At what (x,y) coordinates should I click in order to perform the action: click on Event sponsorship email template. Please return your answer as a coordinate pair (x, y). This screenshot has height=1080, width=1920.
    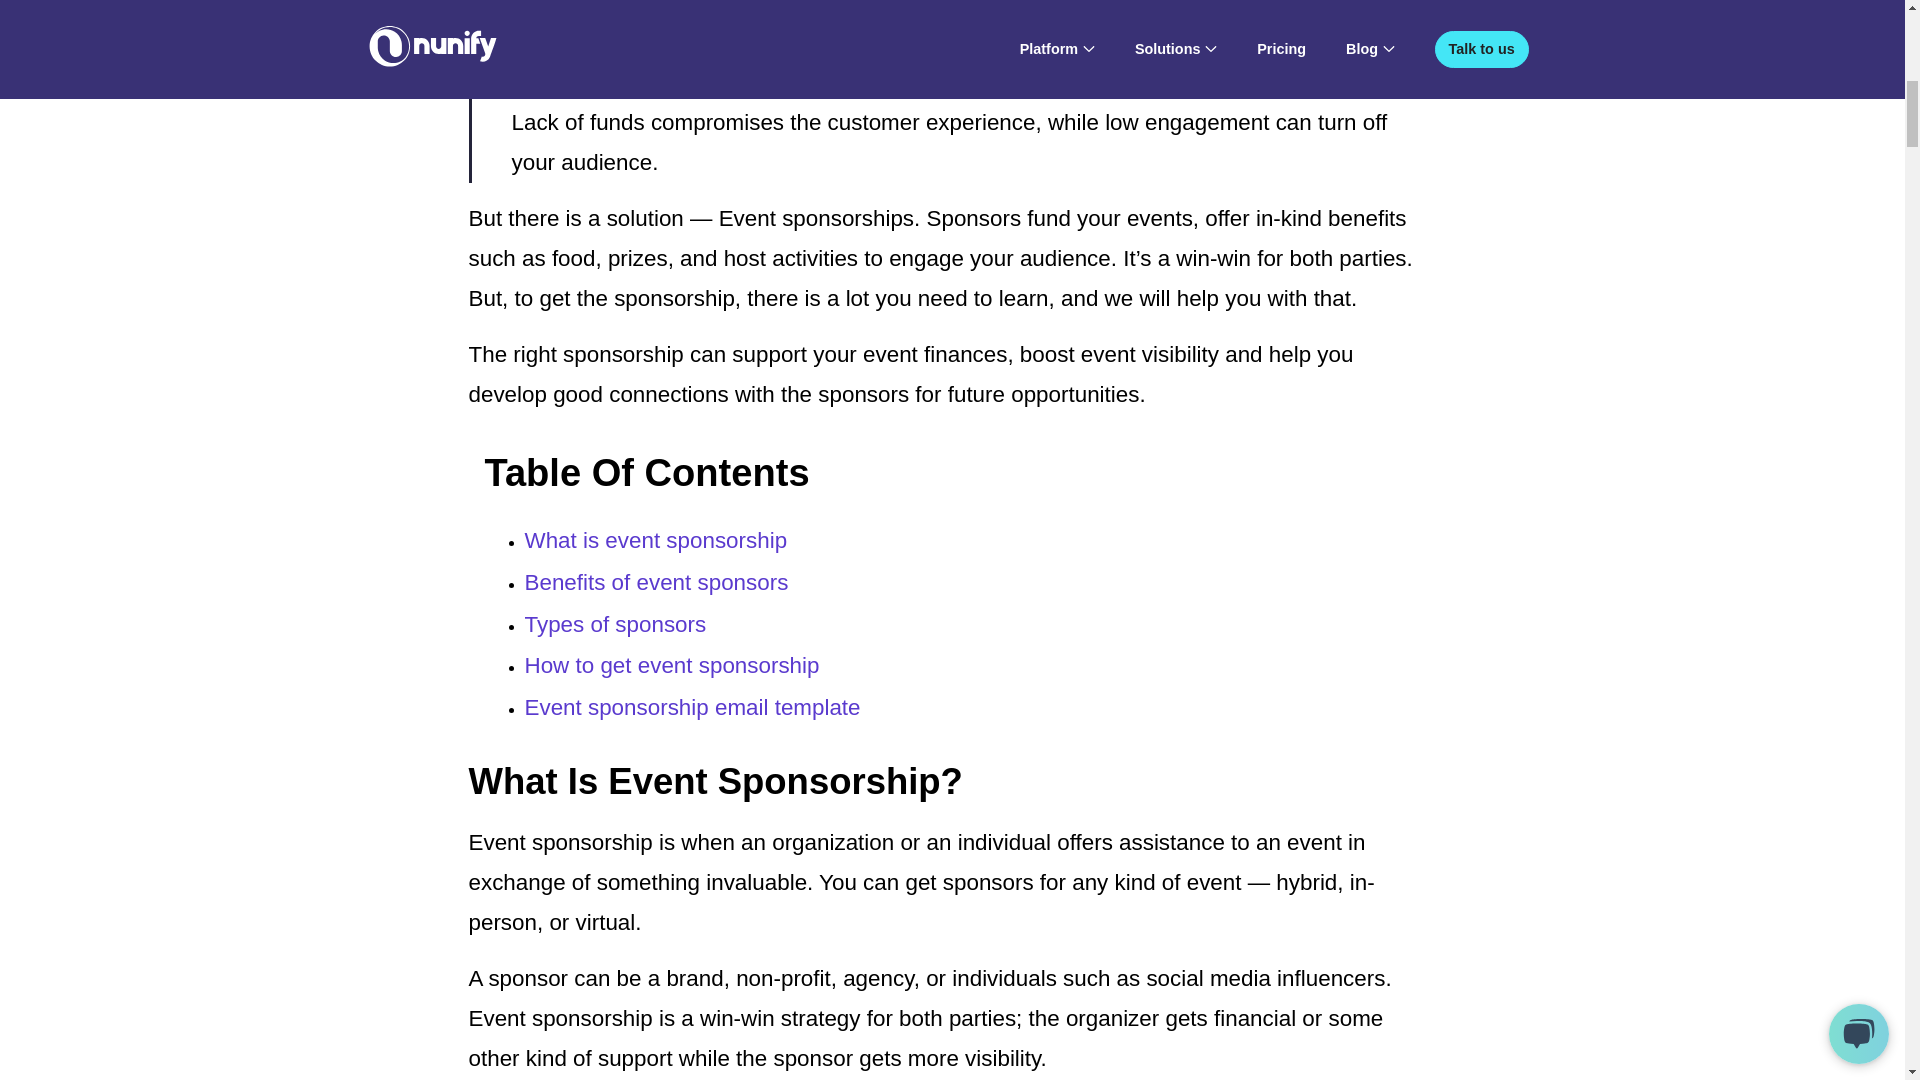
    Looking at the image, I should click on (692, 708).